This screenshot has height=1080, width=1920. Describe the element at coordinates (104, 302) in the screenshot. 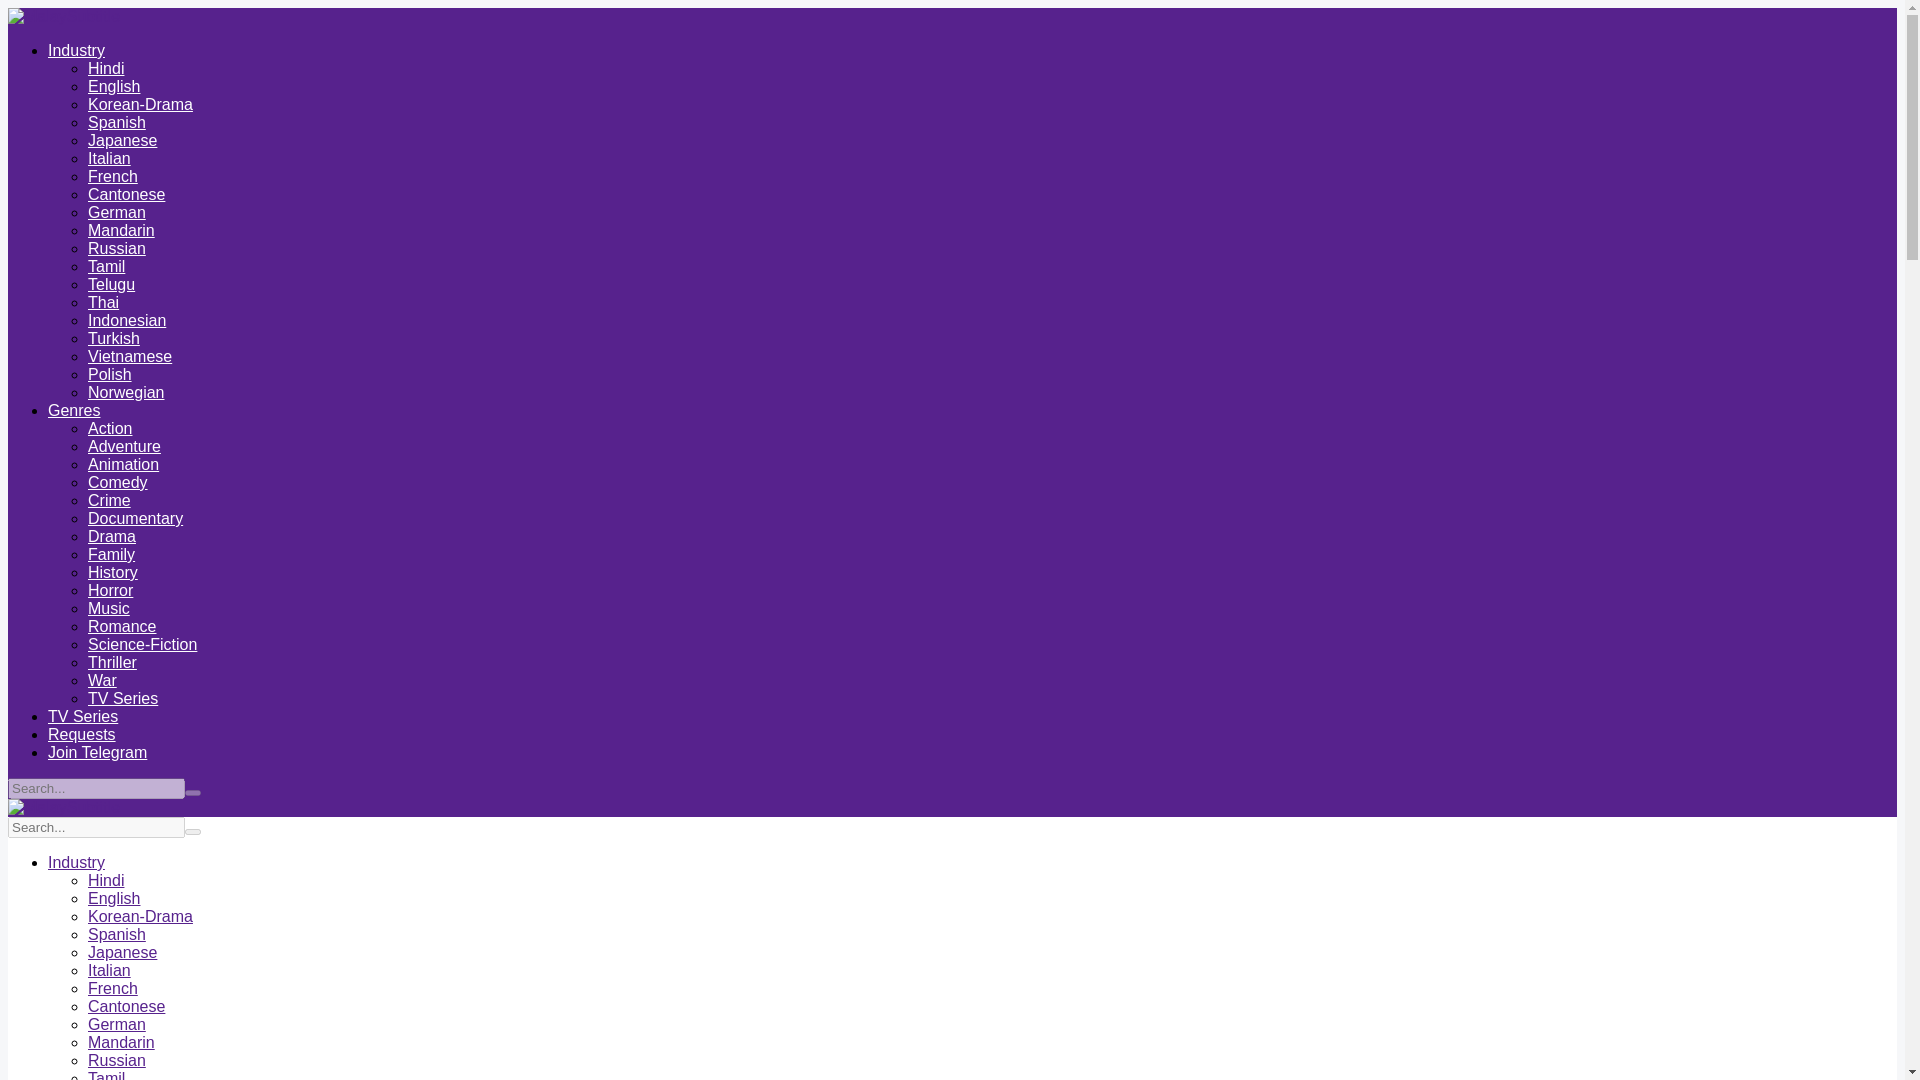

I see `Thai` at that location.